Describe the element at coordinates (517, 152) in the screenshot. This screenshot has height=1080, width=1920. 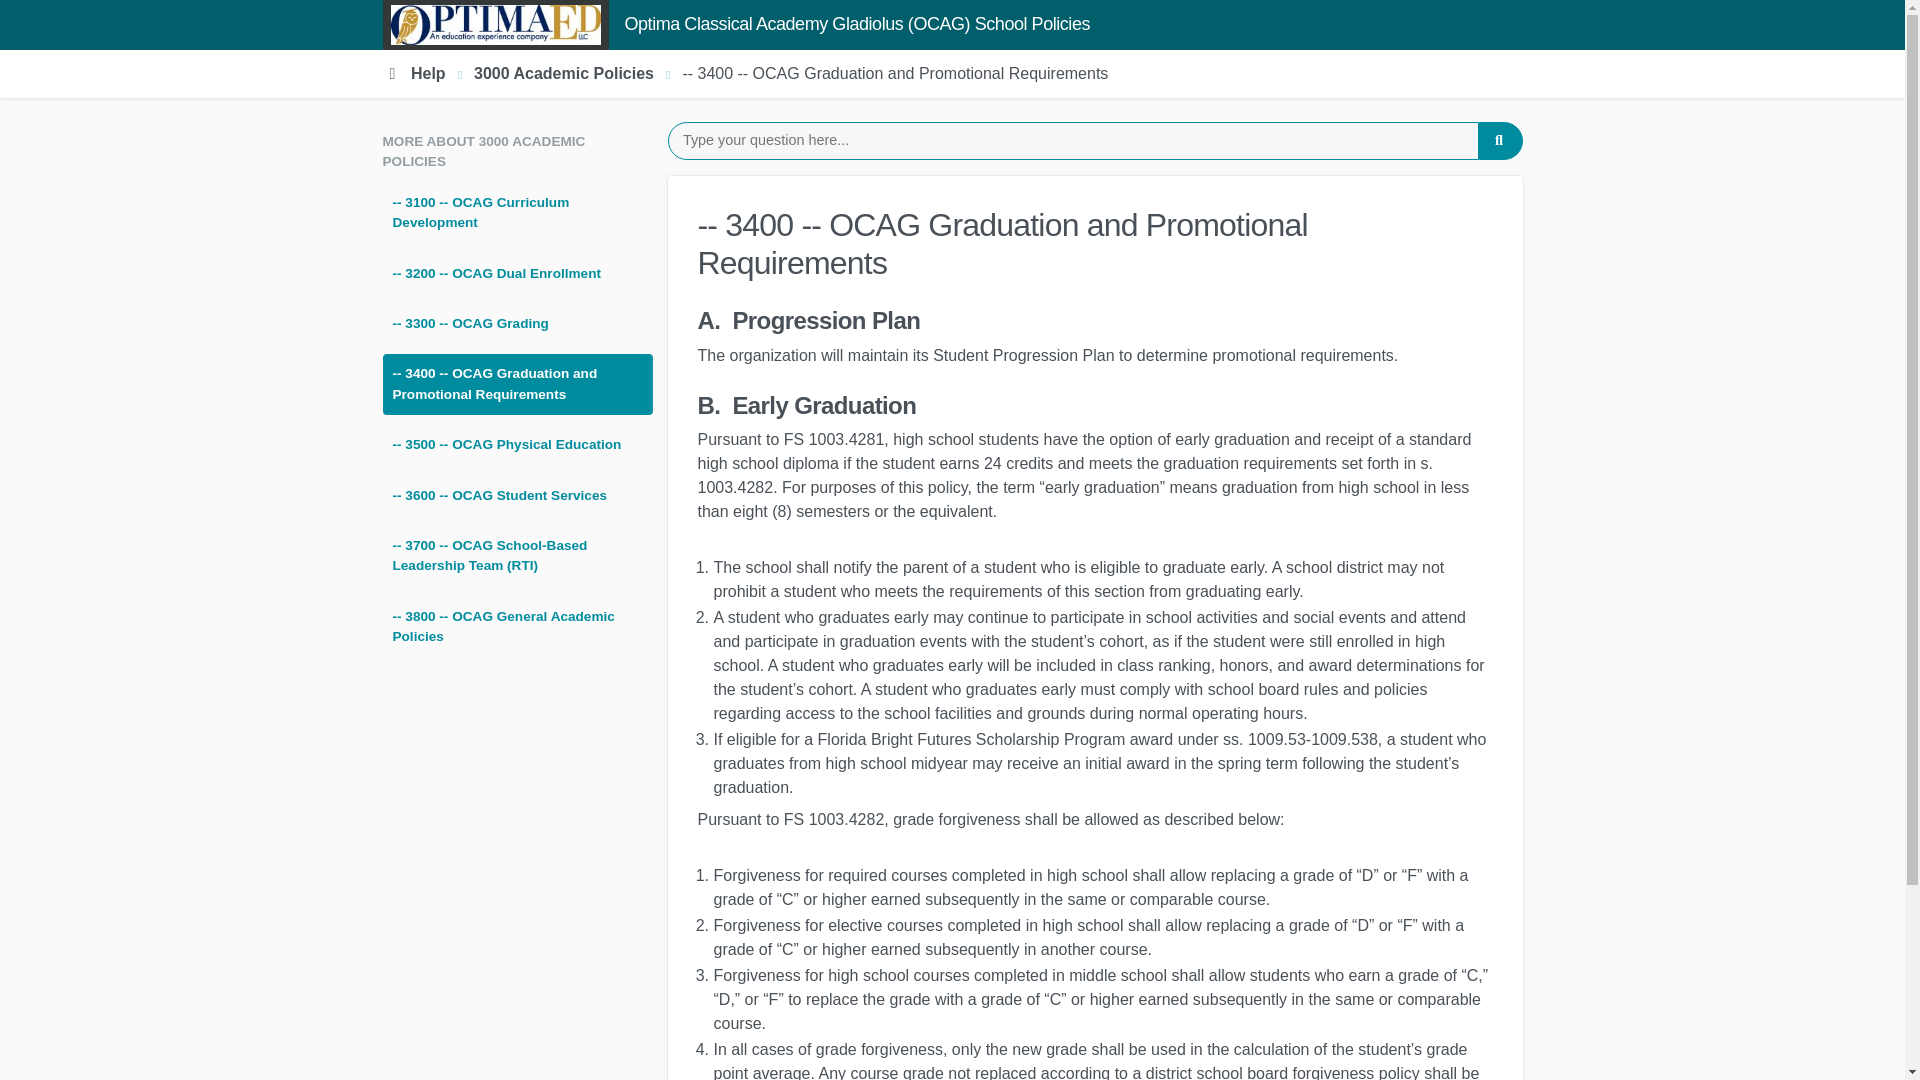
I see `MORE ABOUT 3000 ACADEMIC POLICIES` at that location.